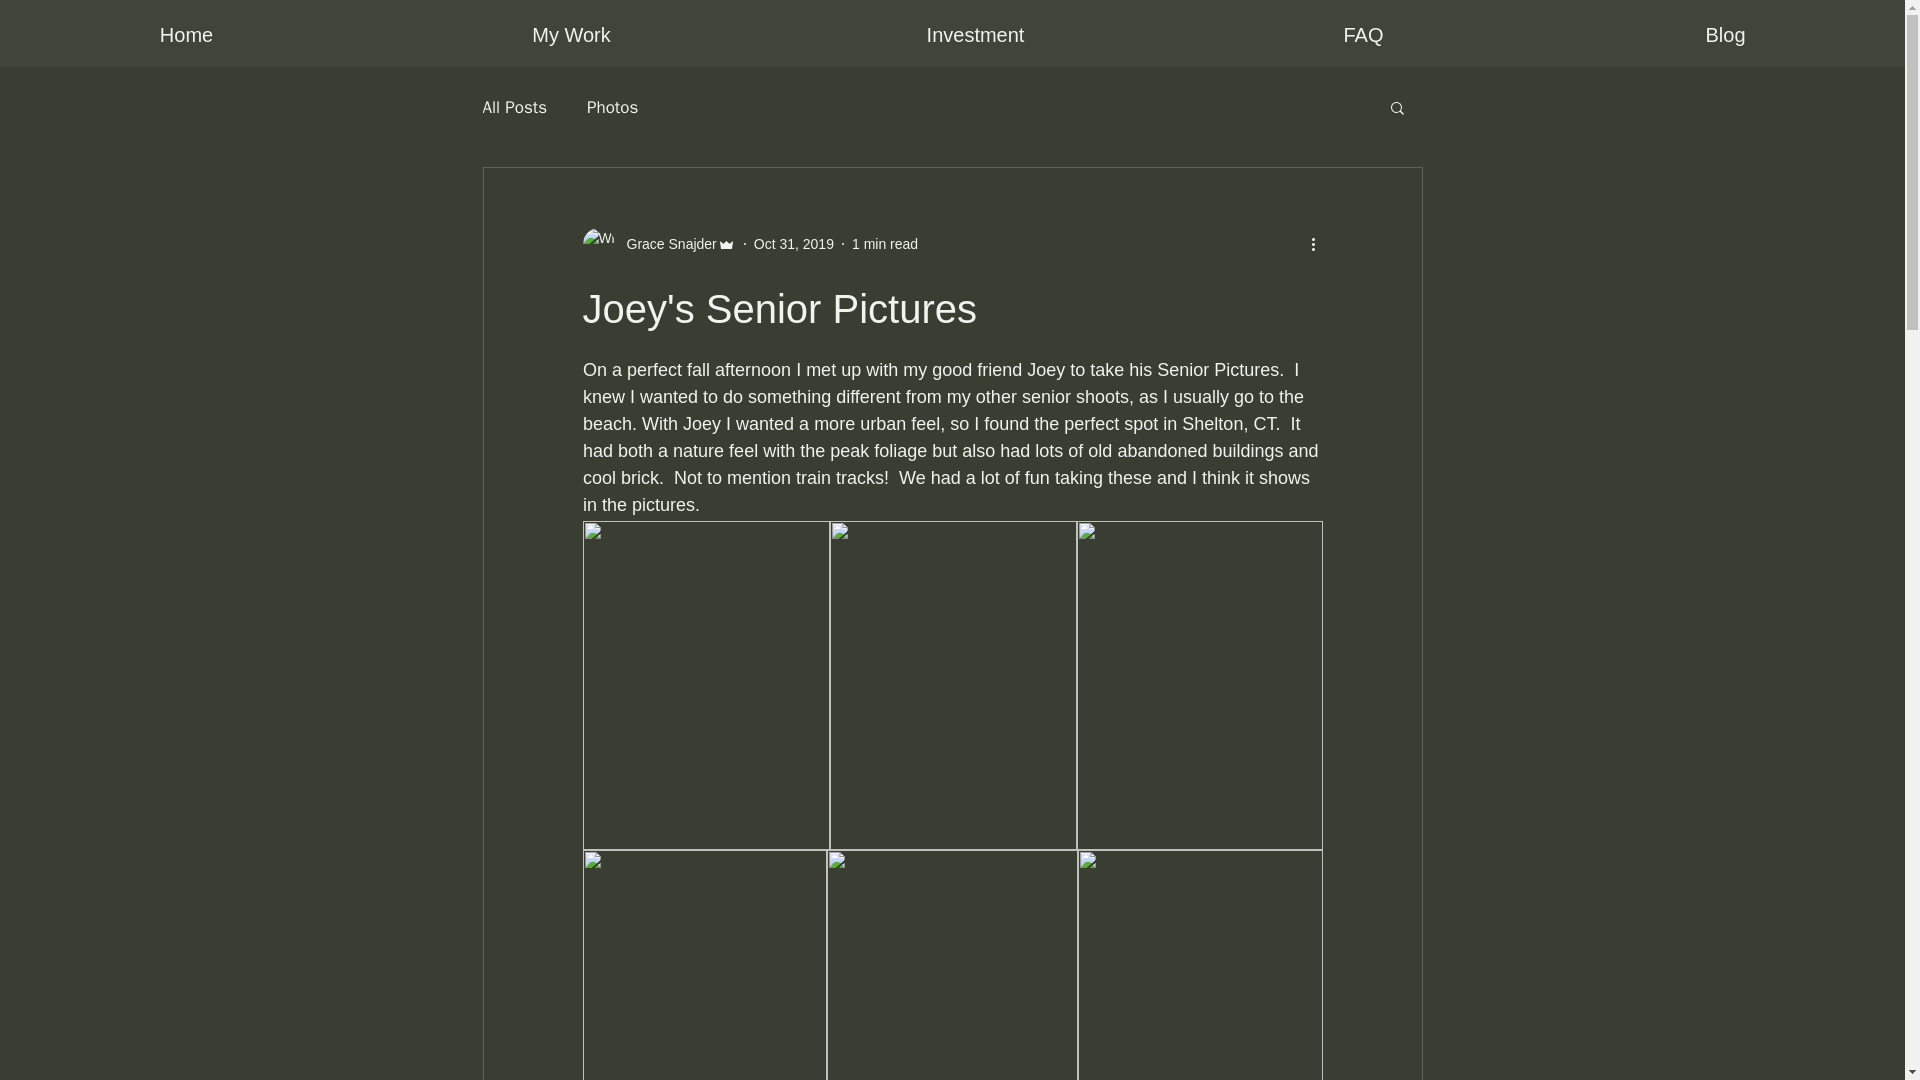 This screenshot has height=1080, width=1920. What do you see at coordinates (794, 244) in the screenshot?
I see `Oct 31, 2019` at bounding box center [794, 244].